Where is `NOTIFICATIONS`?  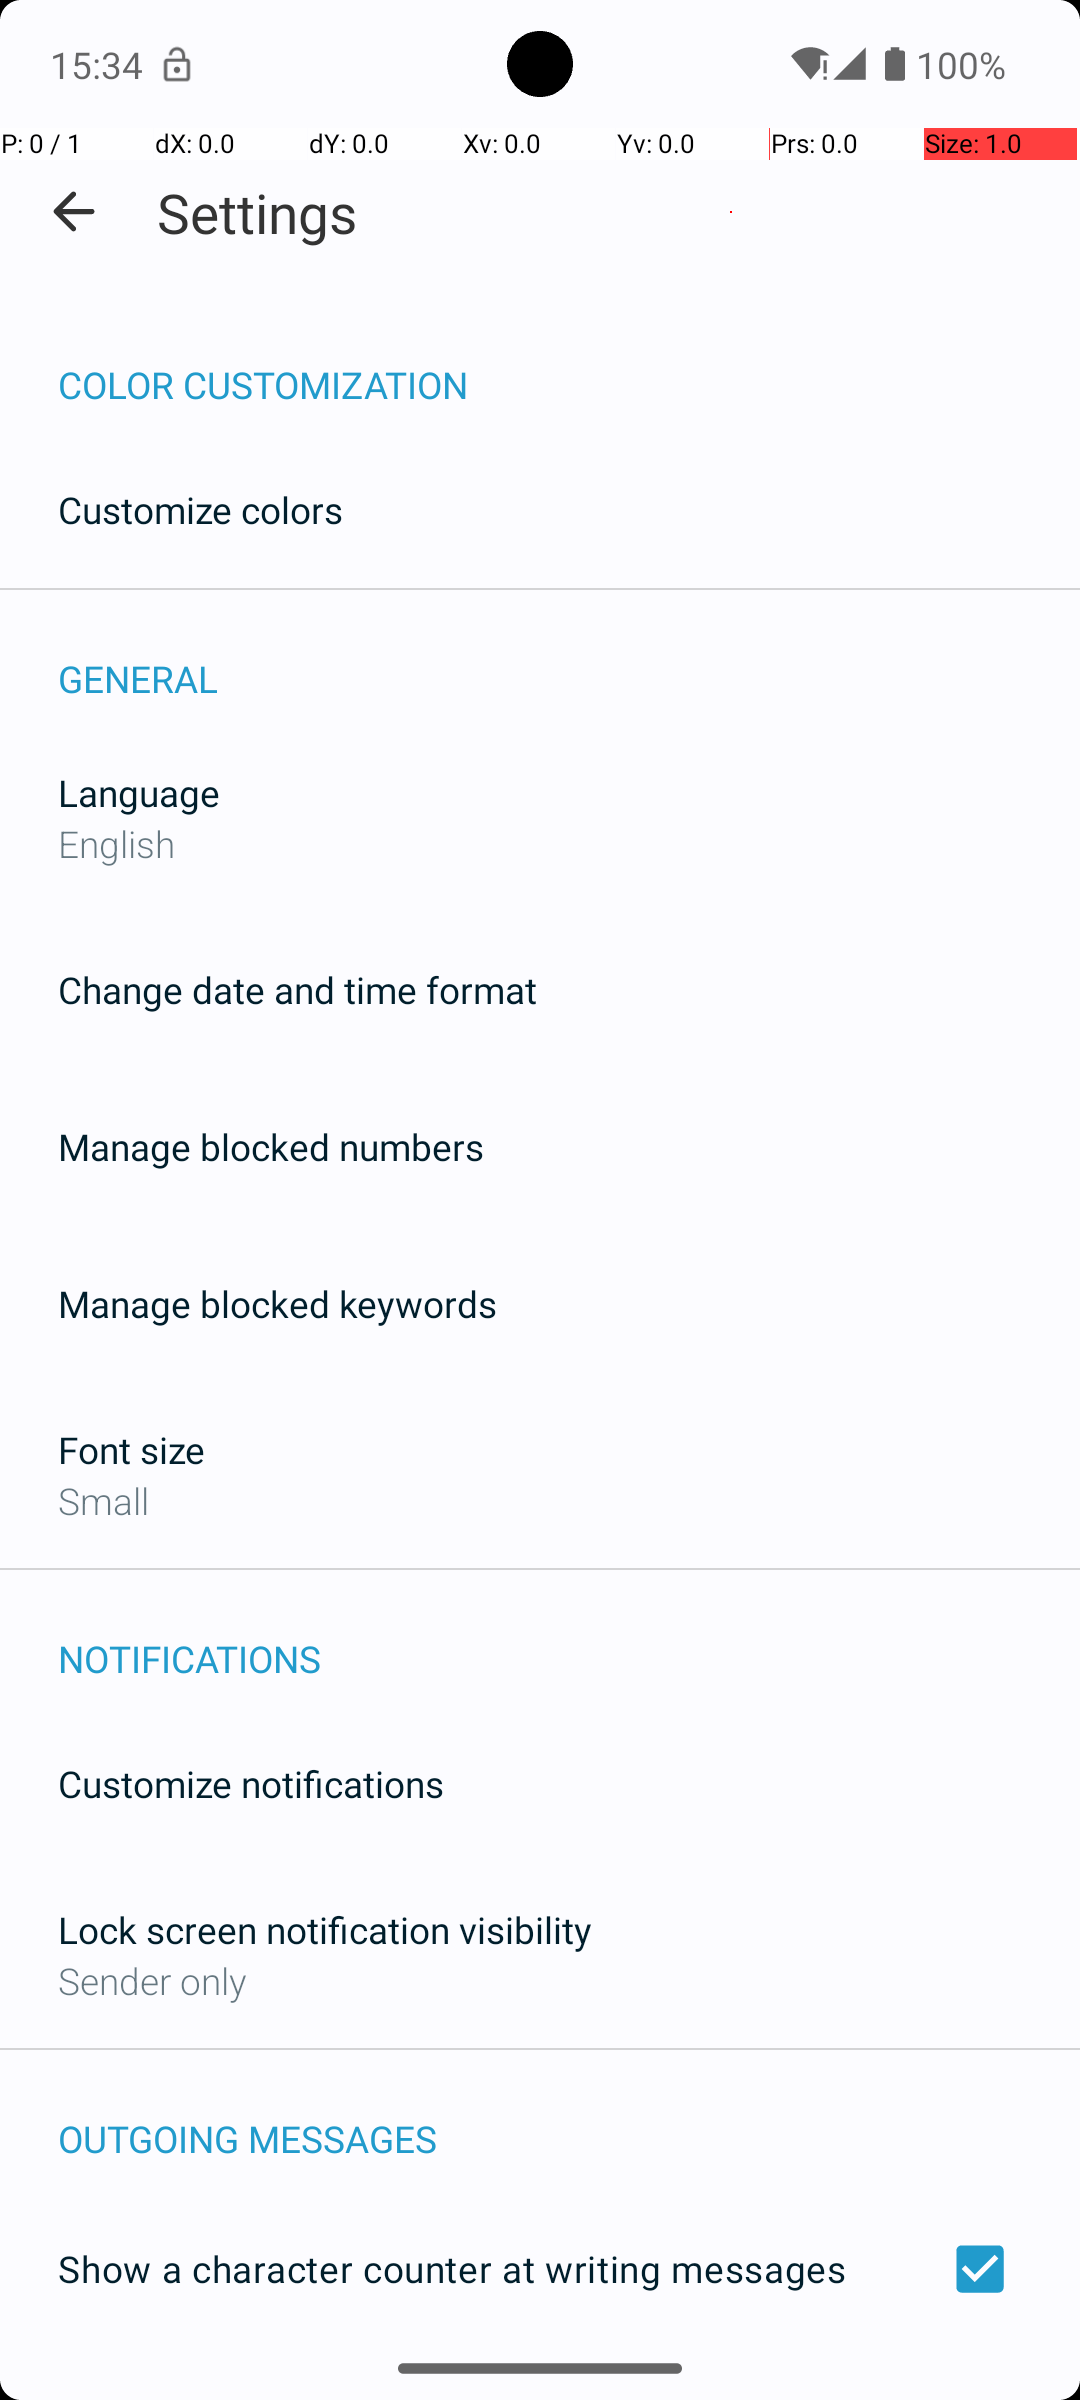 NOTIFICATIONS is located at coordinates (569, 1638).